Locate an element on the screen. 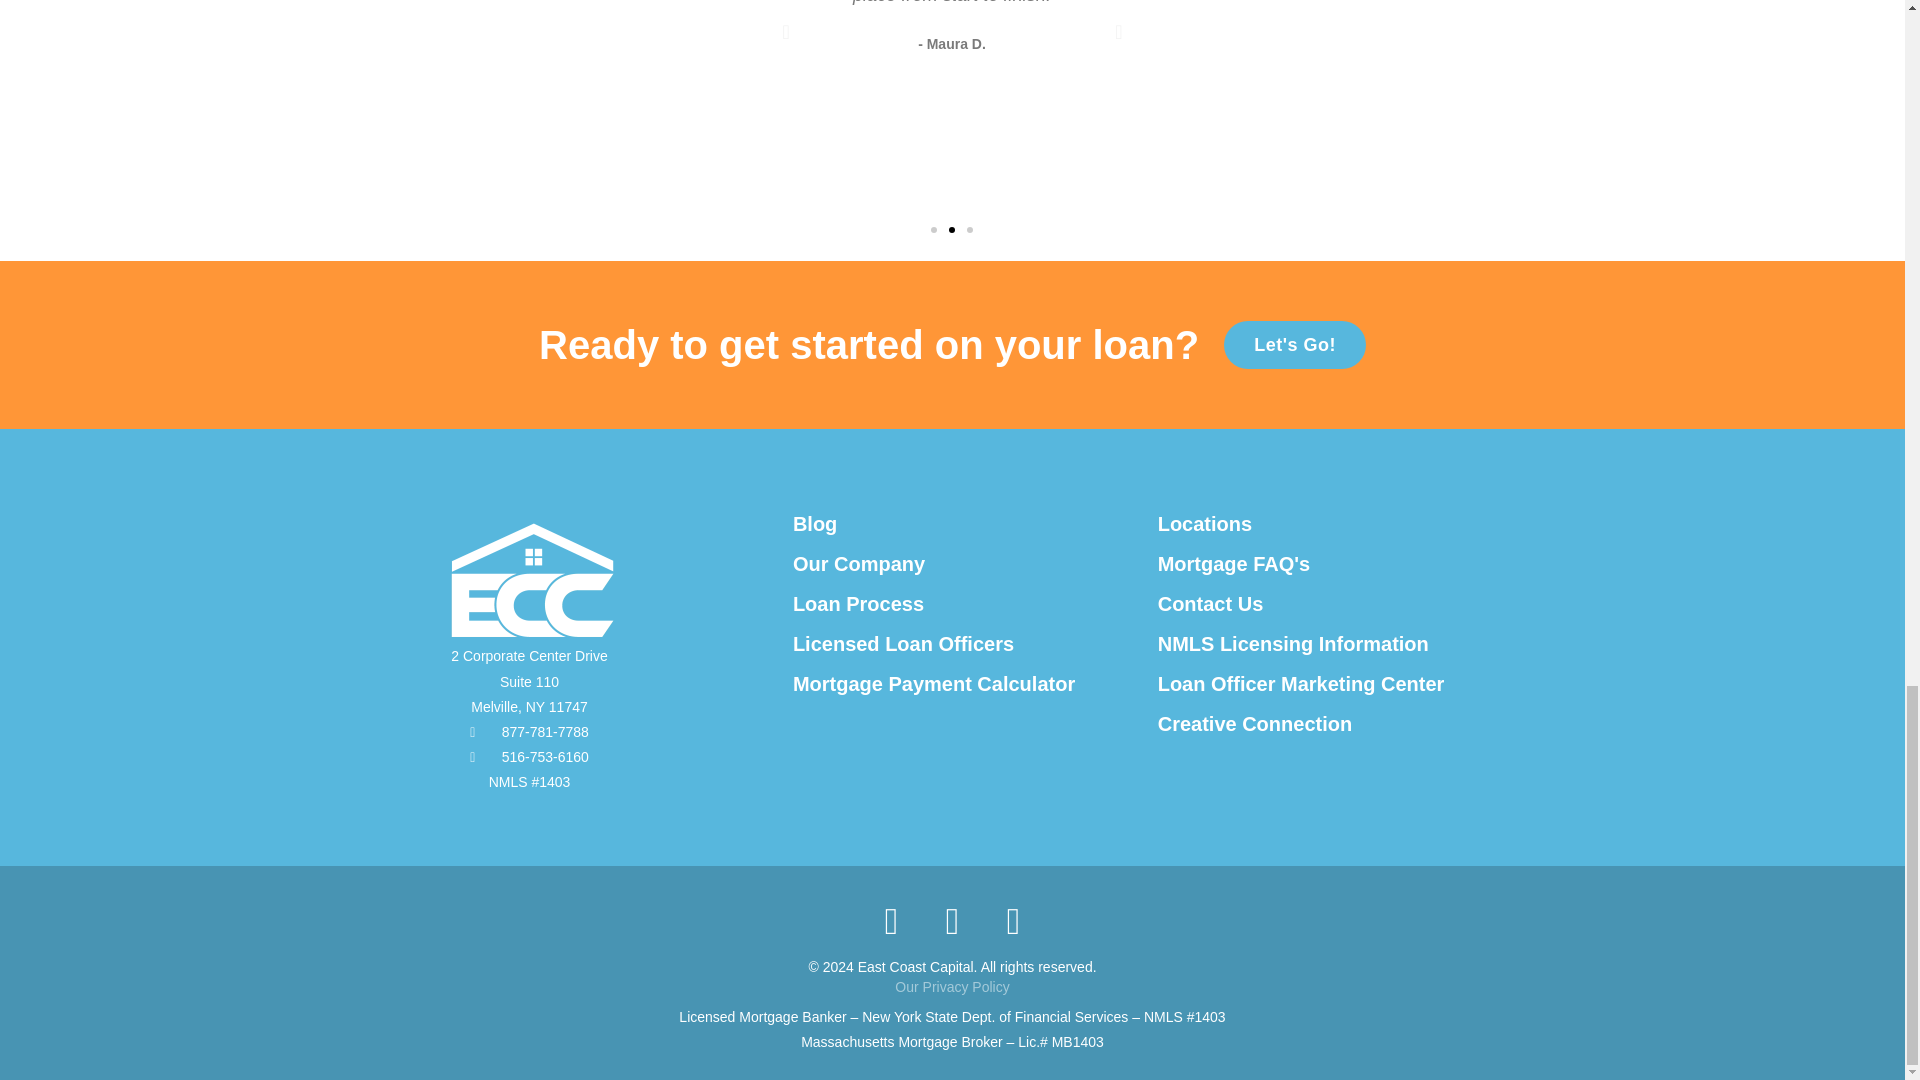 Image resolution: width=1920 pixels, height=1080 pixels. Our Company is located at coordinates (858, 563).